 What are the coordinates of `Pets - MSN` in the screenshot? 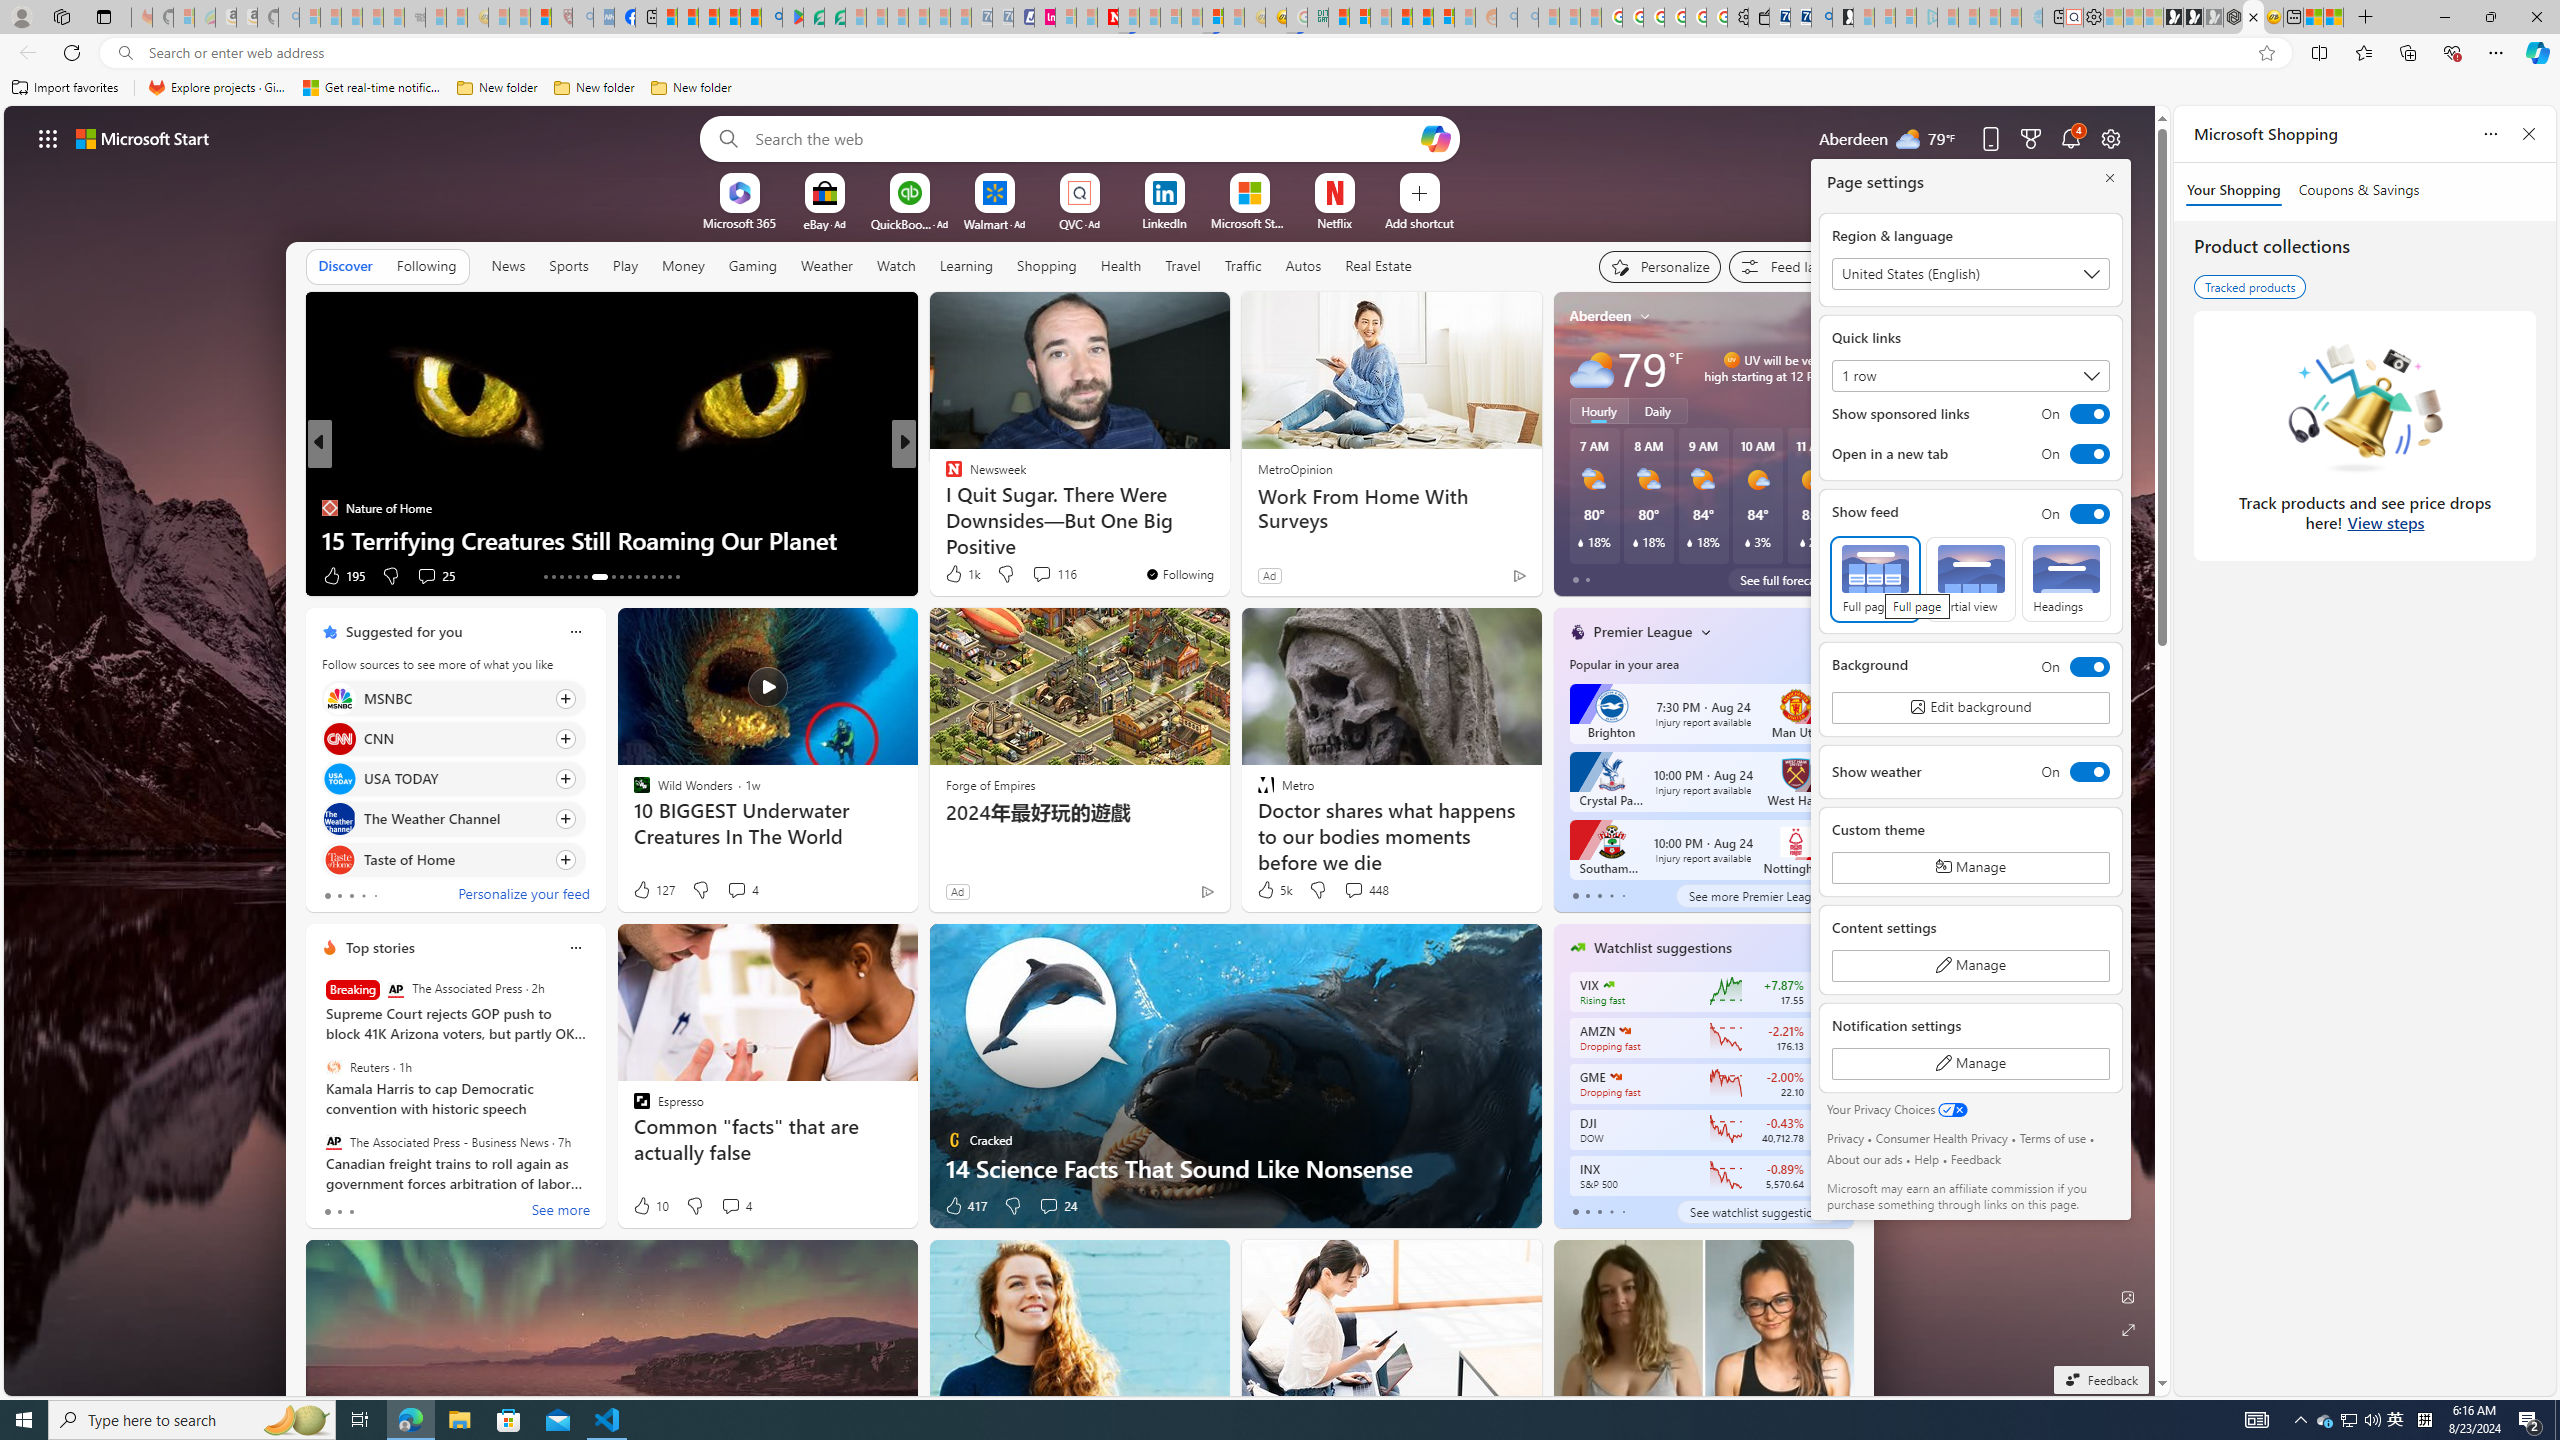 It's located at (730, 17).